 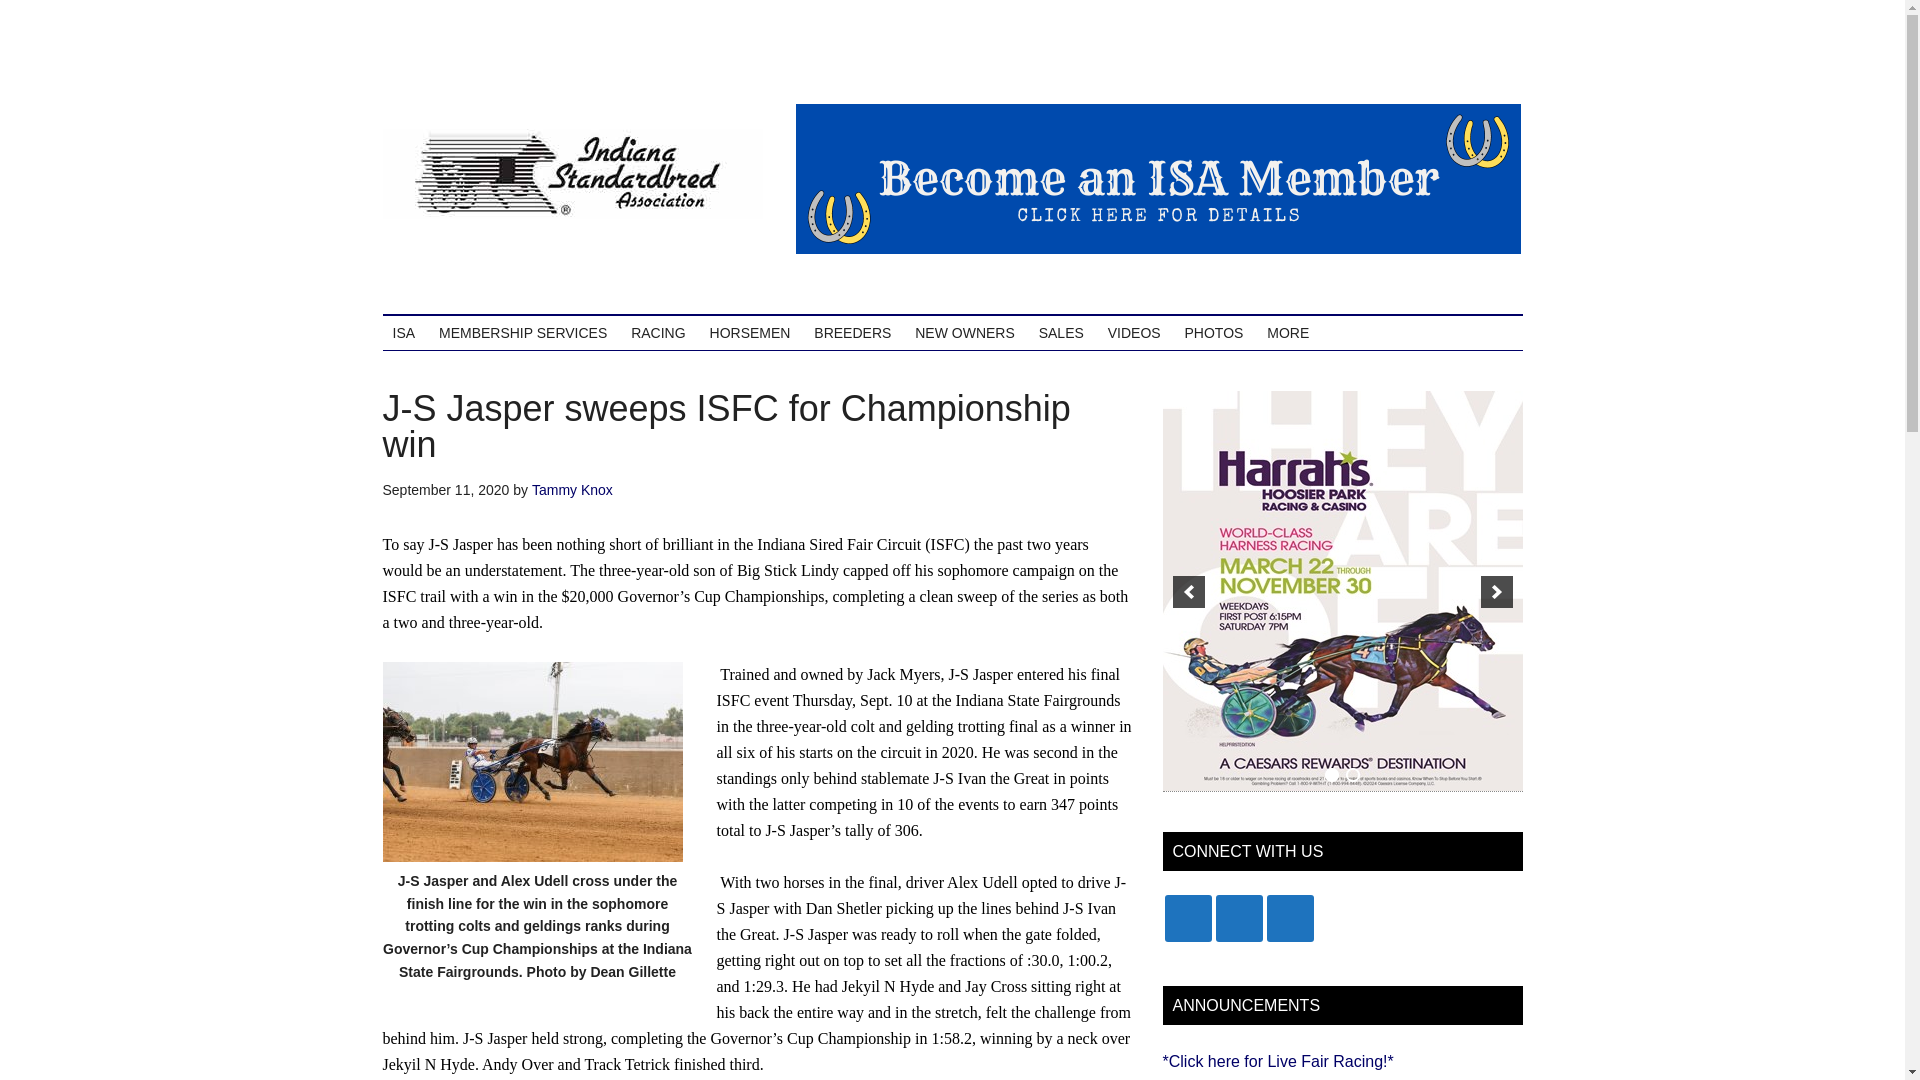 What do you see at coordinates (522, 332) in the screenshot?
I see `MEMBERSHIP SERVICES` at bounding box center [522, 332].